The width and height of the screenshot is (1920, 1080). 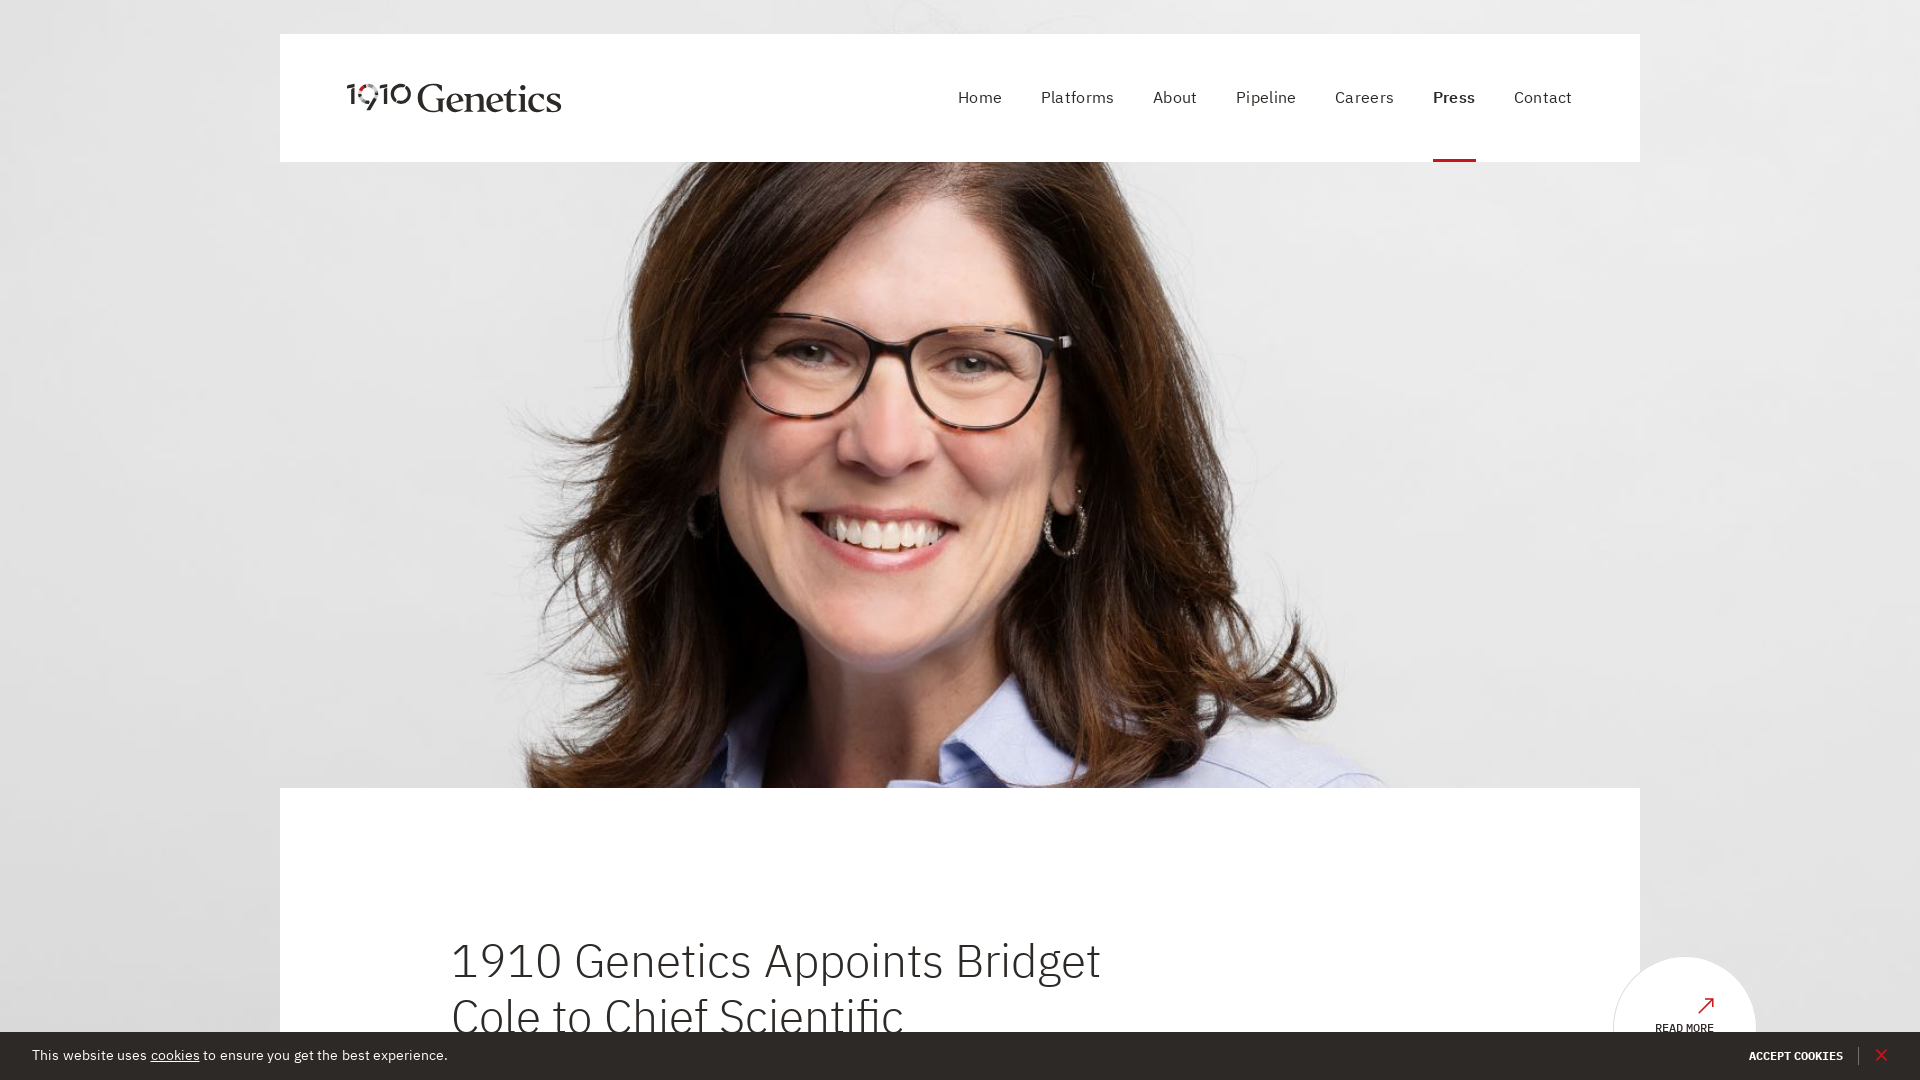 What do you see at coordinates (1176, 98) in the screenshot?
I see `About` at bounding box center [1176, 98].